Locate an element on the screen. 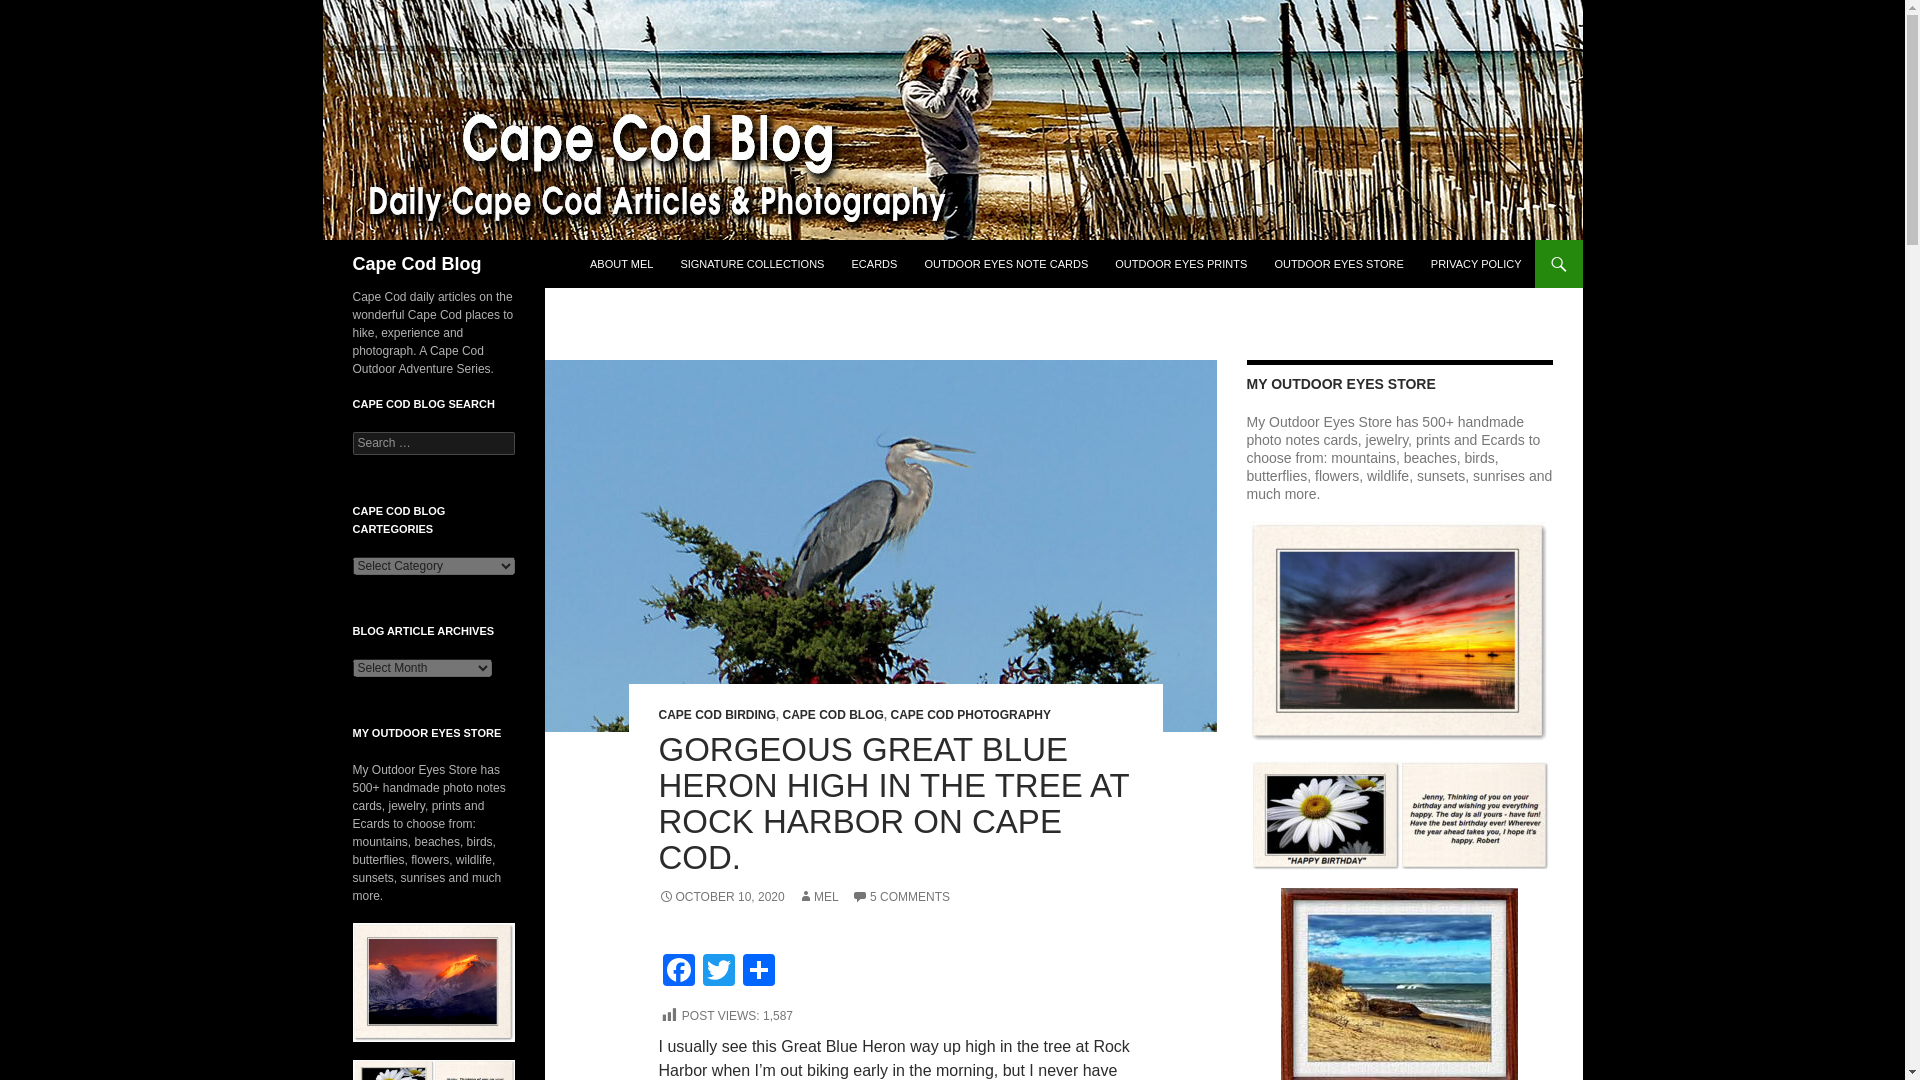 This screenshot has width=1920, height=1080. CAPE COD BLOG is located at coordinates (833, 715).